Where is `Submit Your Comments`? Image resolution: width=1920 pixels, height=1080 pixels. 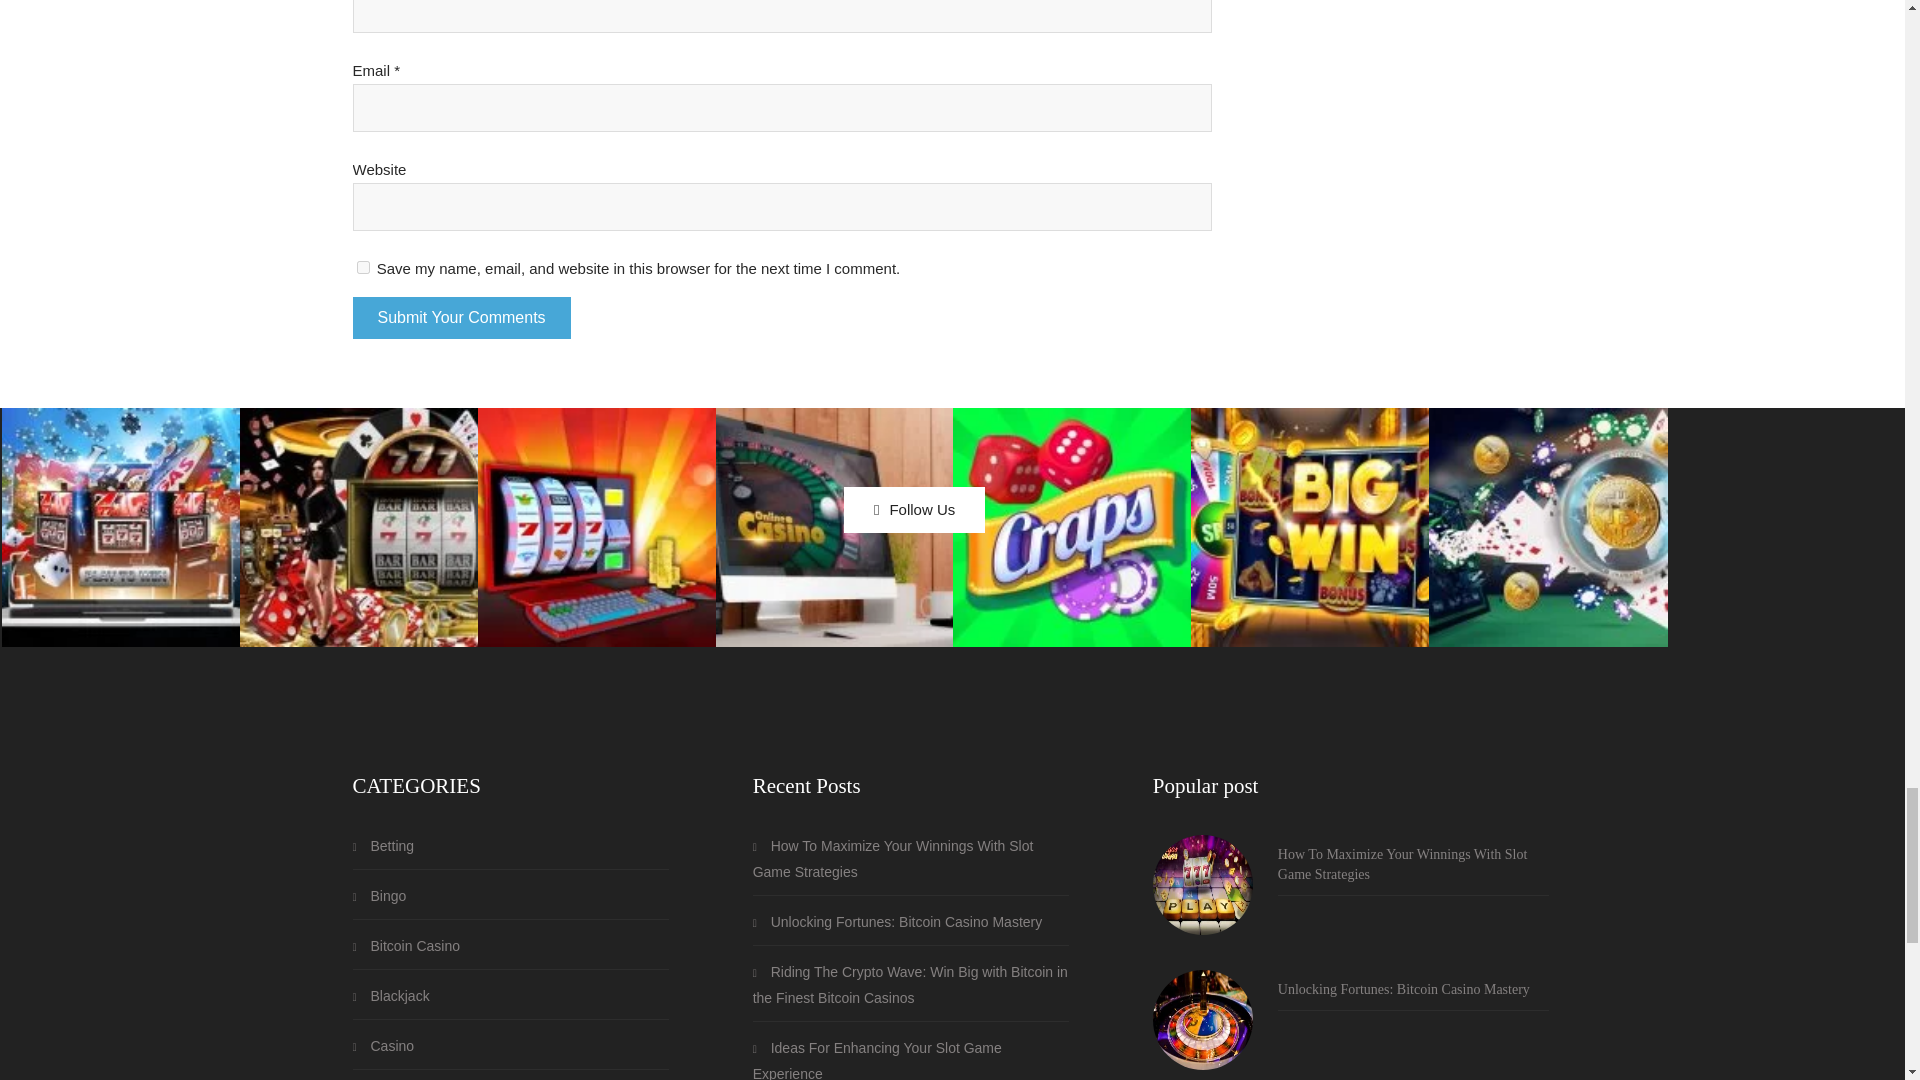
Submit Your Comments is located at coordinates (460, 318).